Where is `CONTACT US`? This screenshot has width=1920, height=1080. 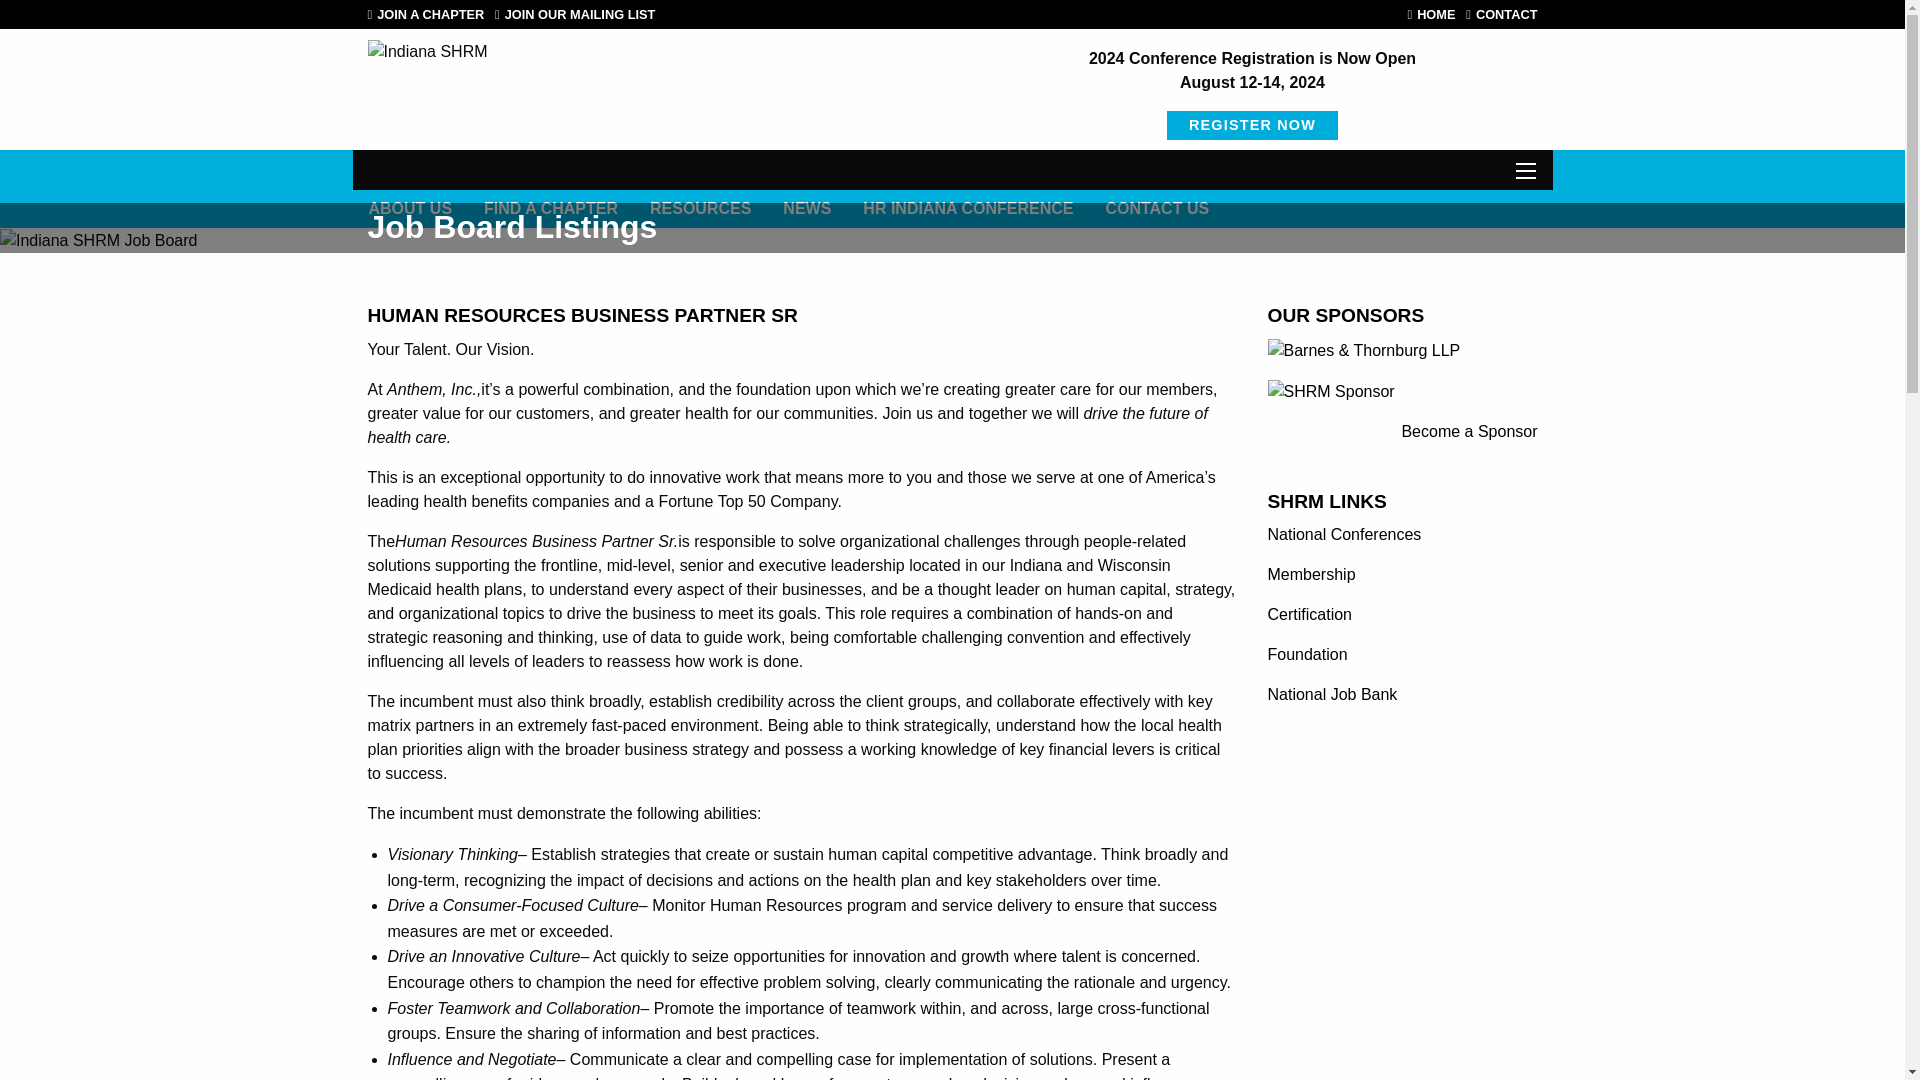
CONTACT US is located at coordinates (1156, 208).